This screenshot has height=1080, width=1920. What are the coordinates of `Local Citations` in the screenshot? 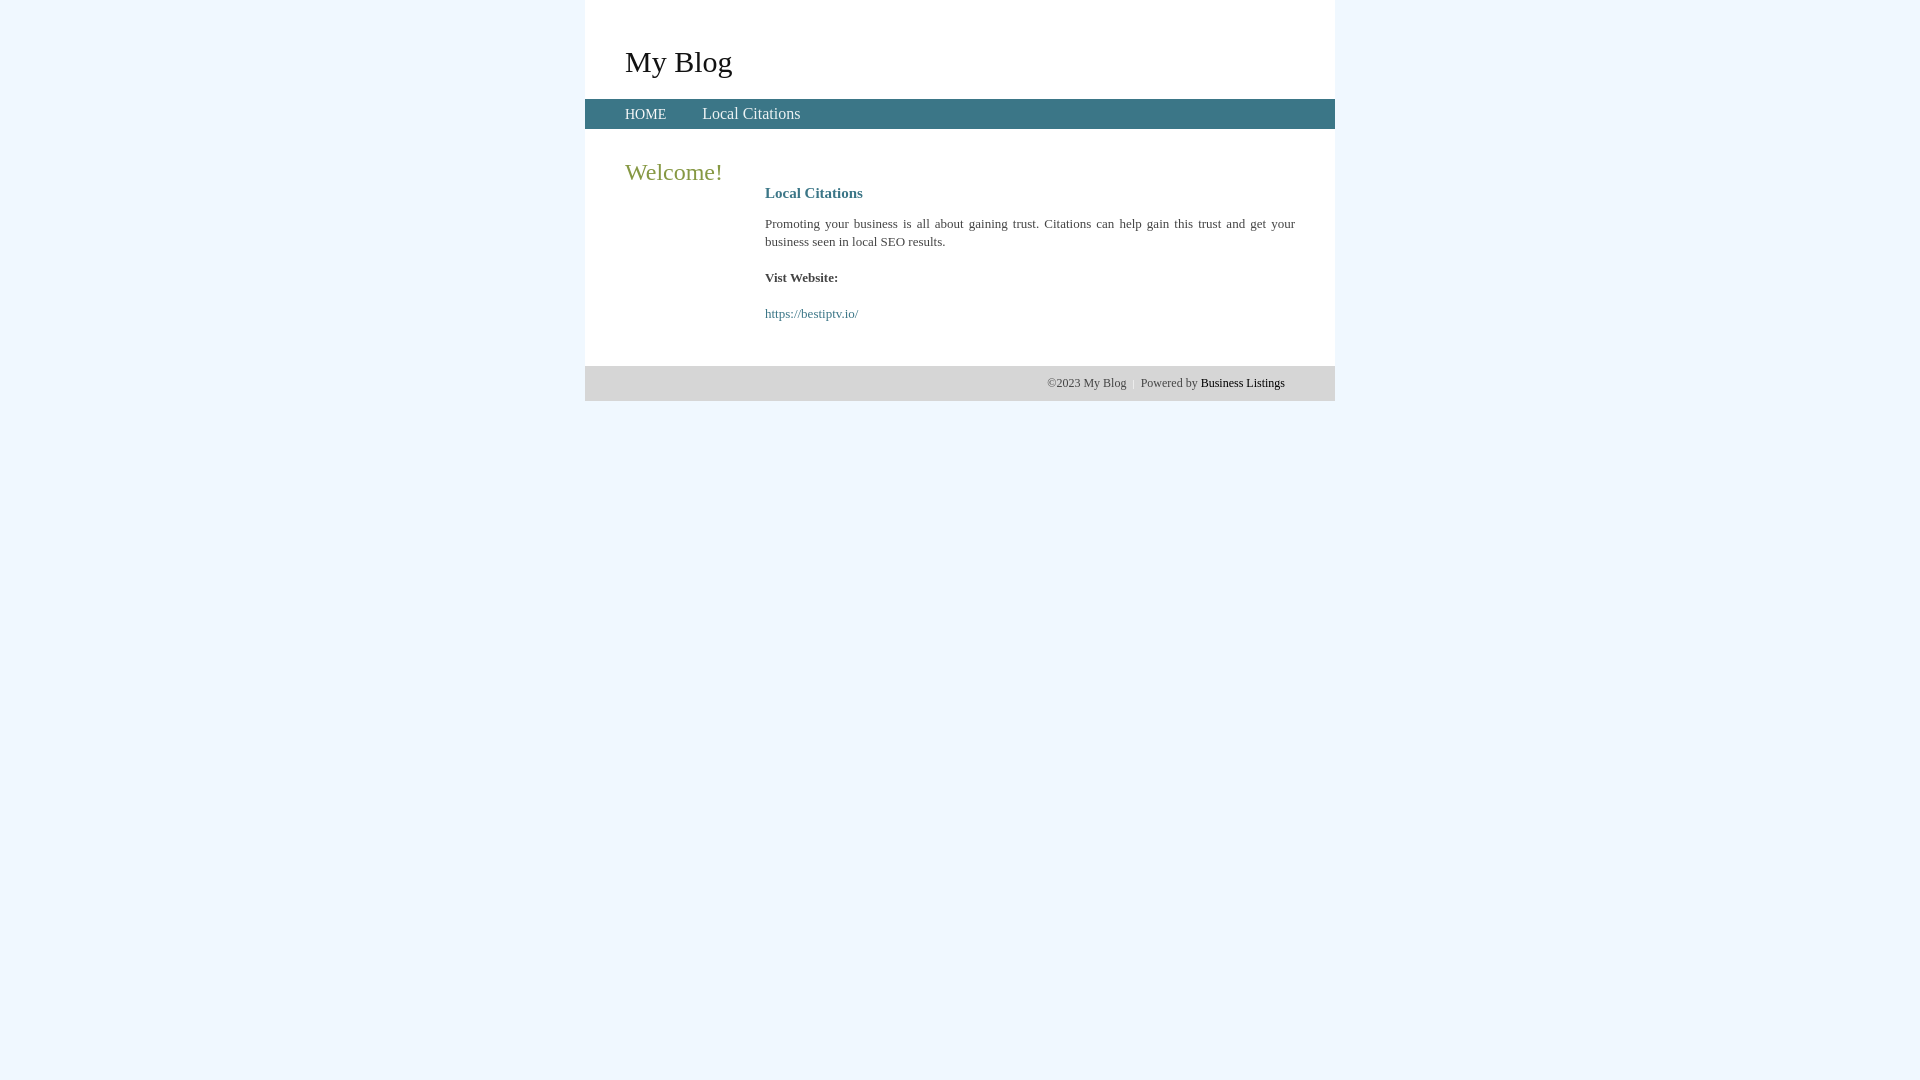 It's located at (751, 114).